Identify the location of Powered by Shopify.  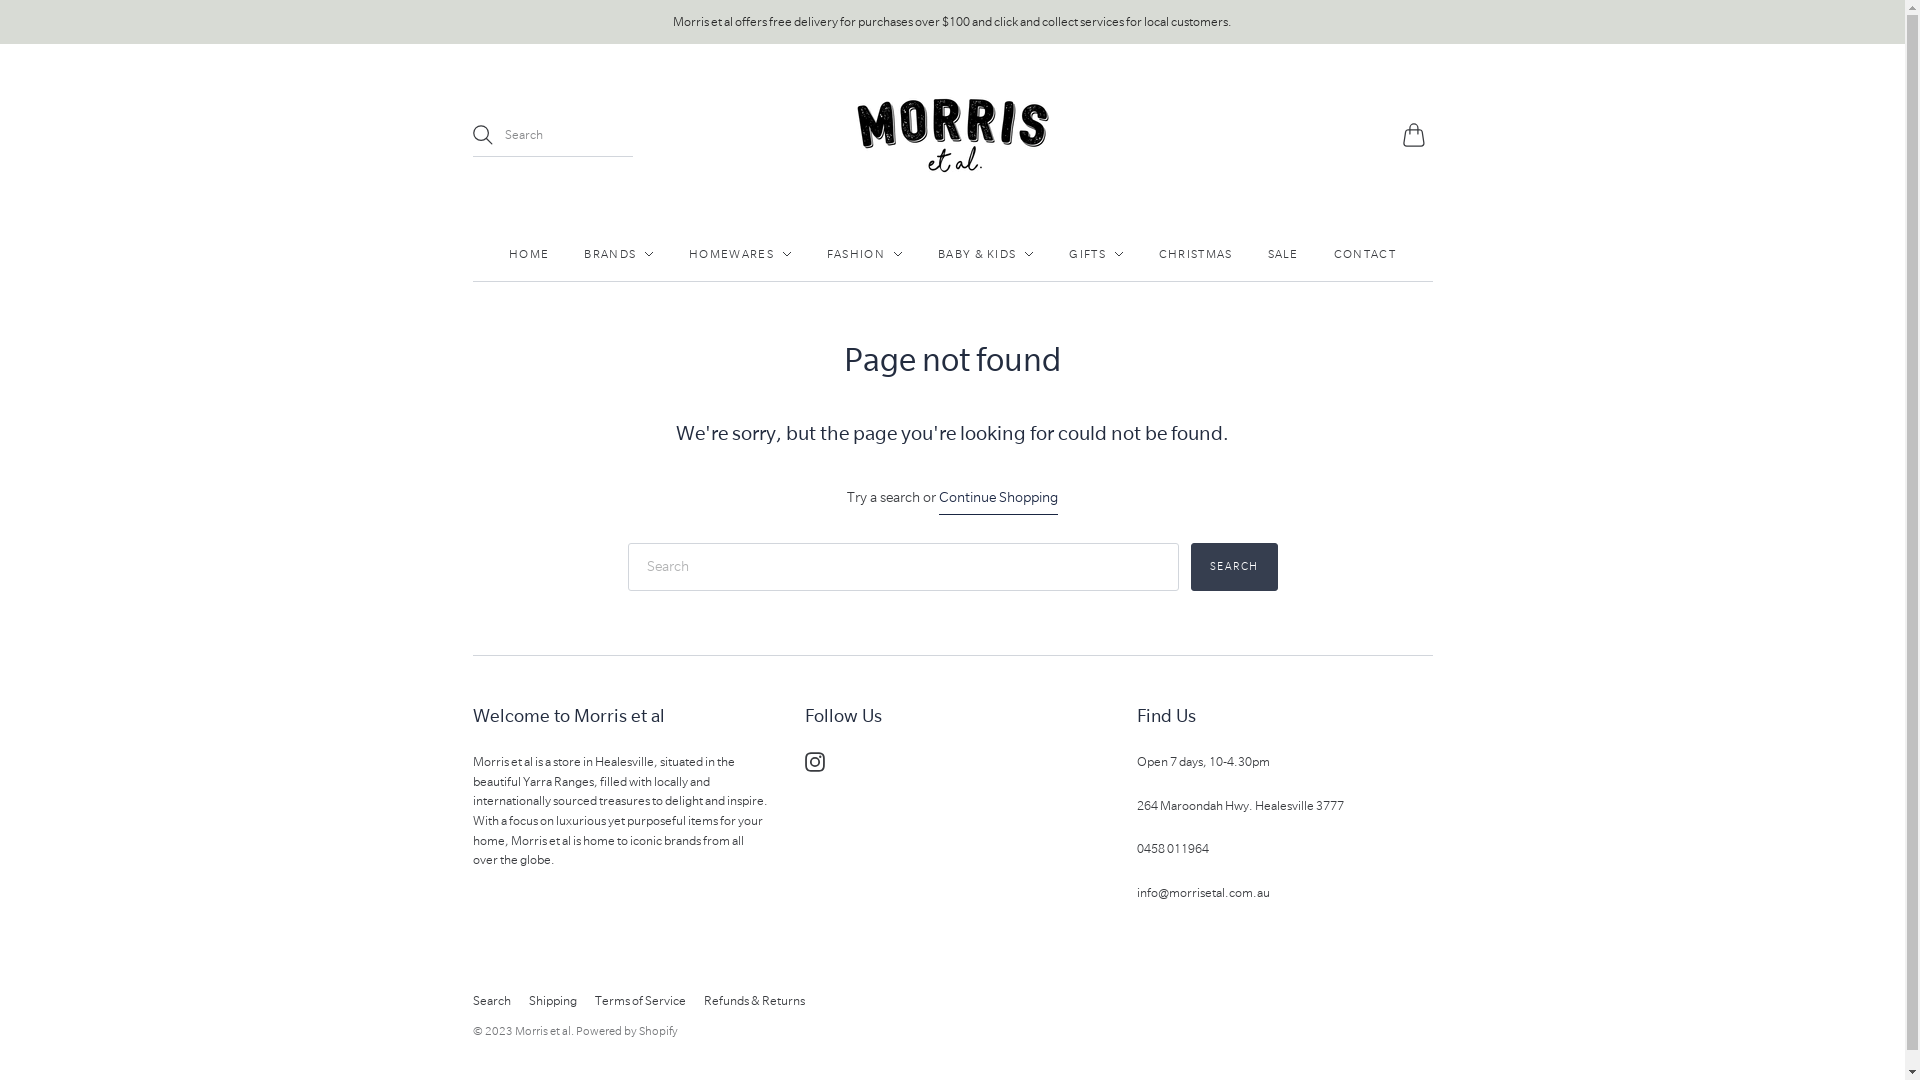
(627, 1031).